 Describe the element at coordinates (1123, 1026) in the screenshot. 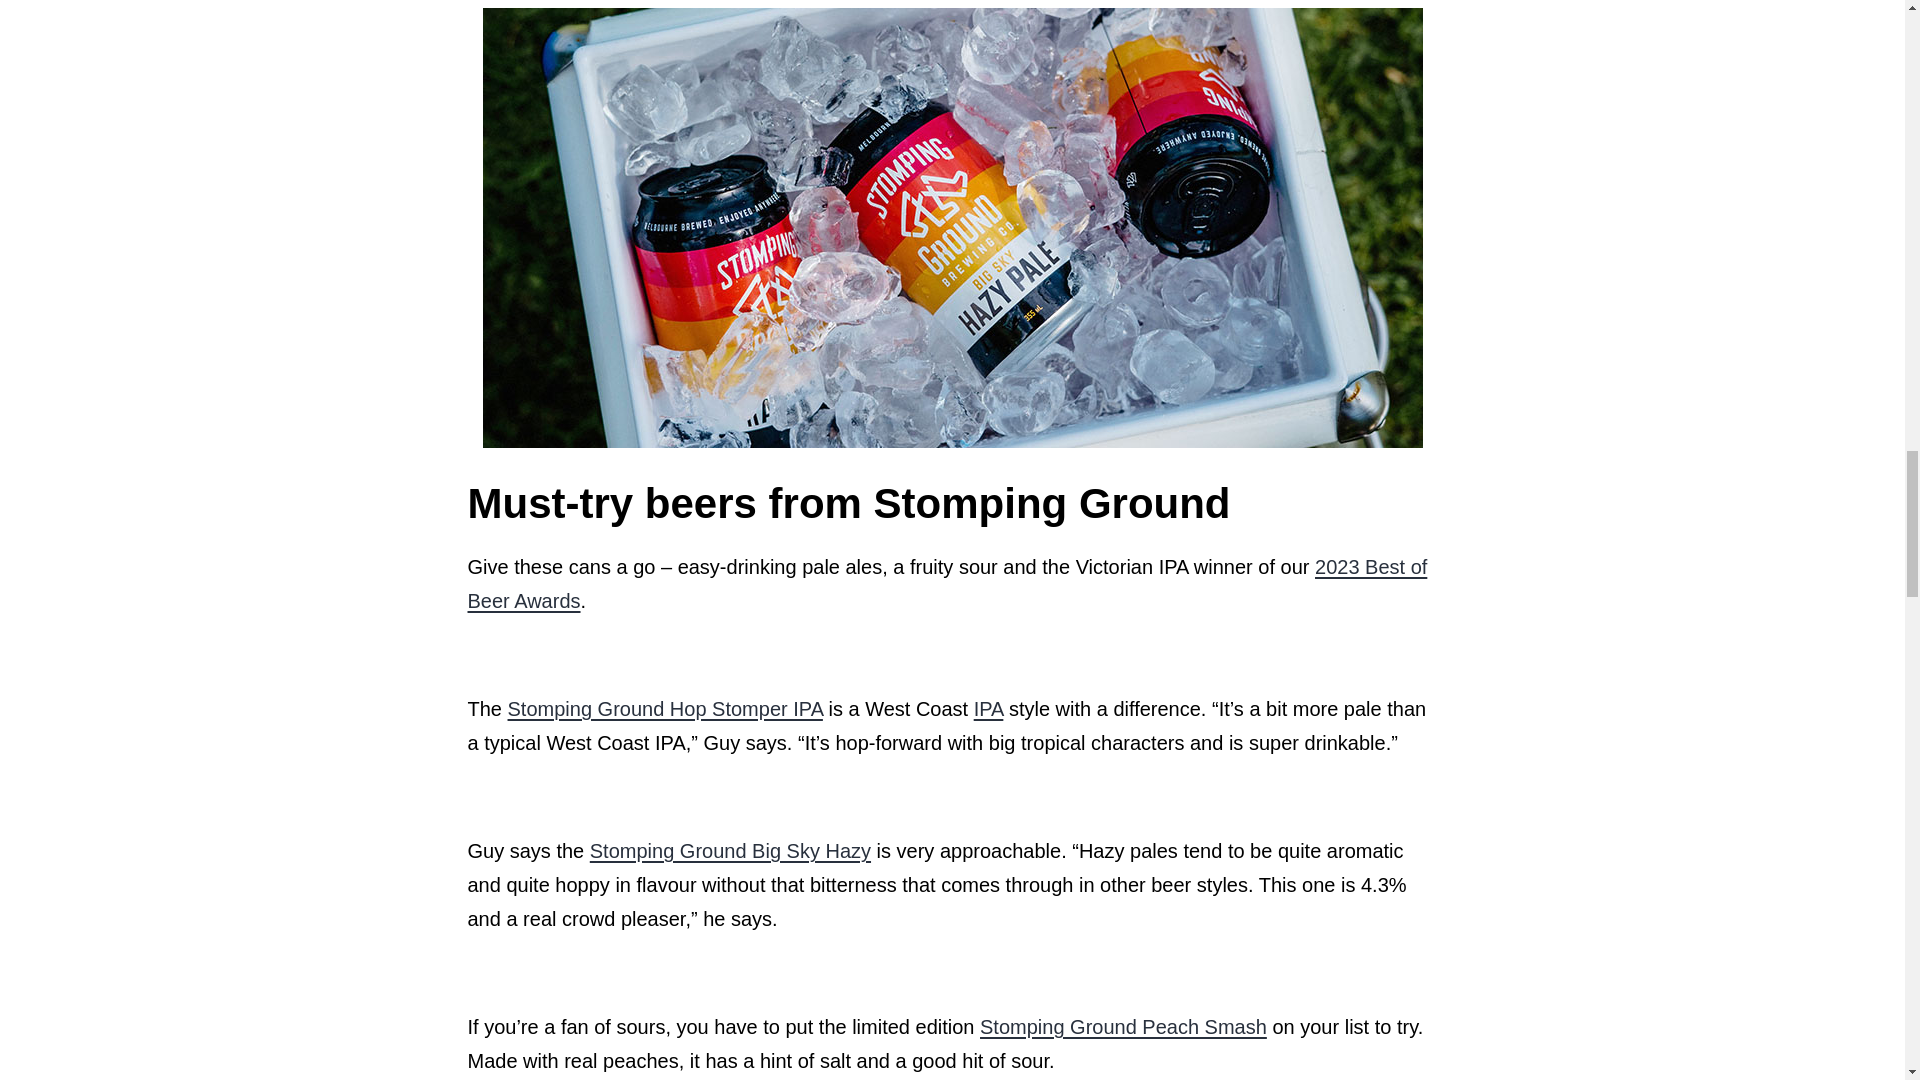

I see `Stomping Ground Peach Smash` at that location.